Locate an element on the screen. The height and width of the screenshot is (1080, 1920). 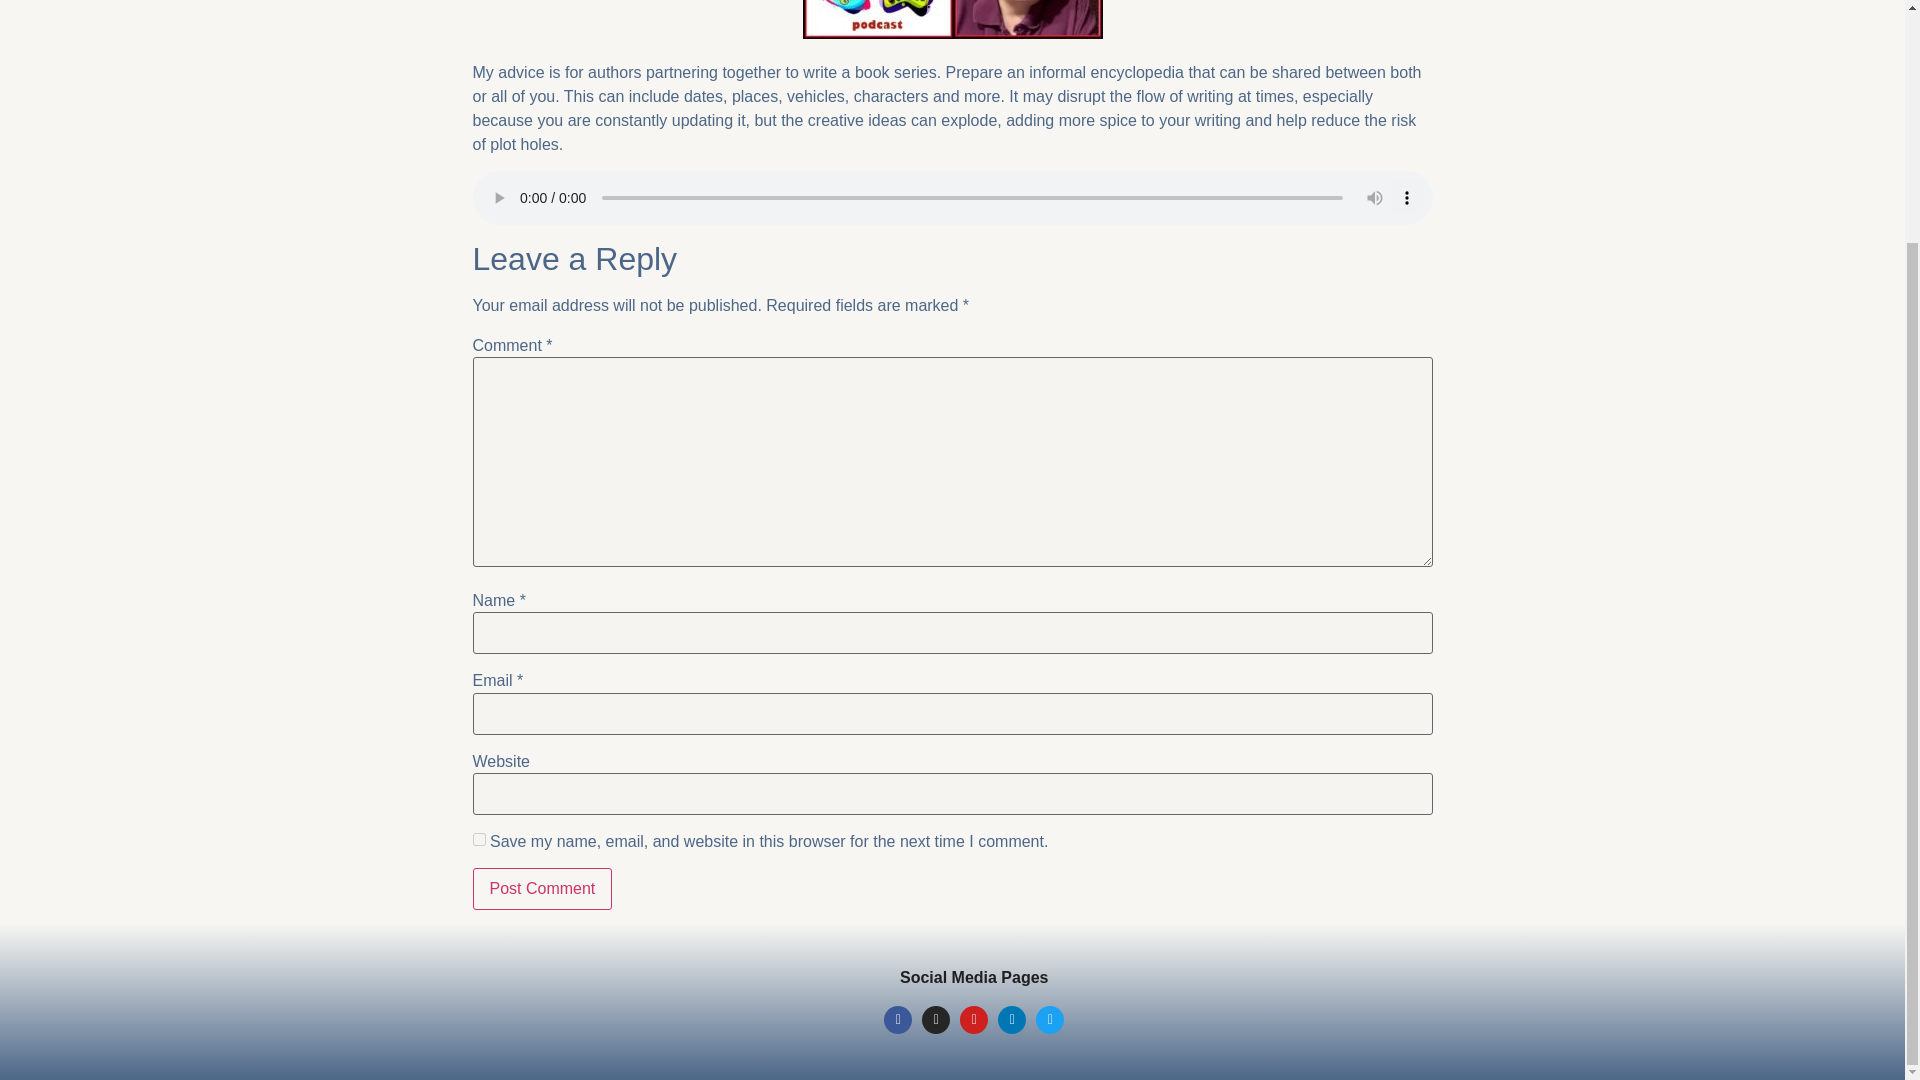
yes is located at coordinates (478, 838).